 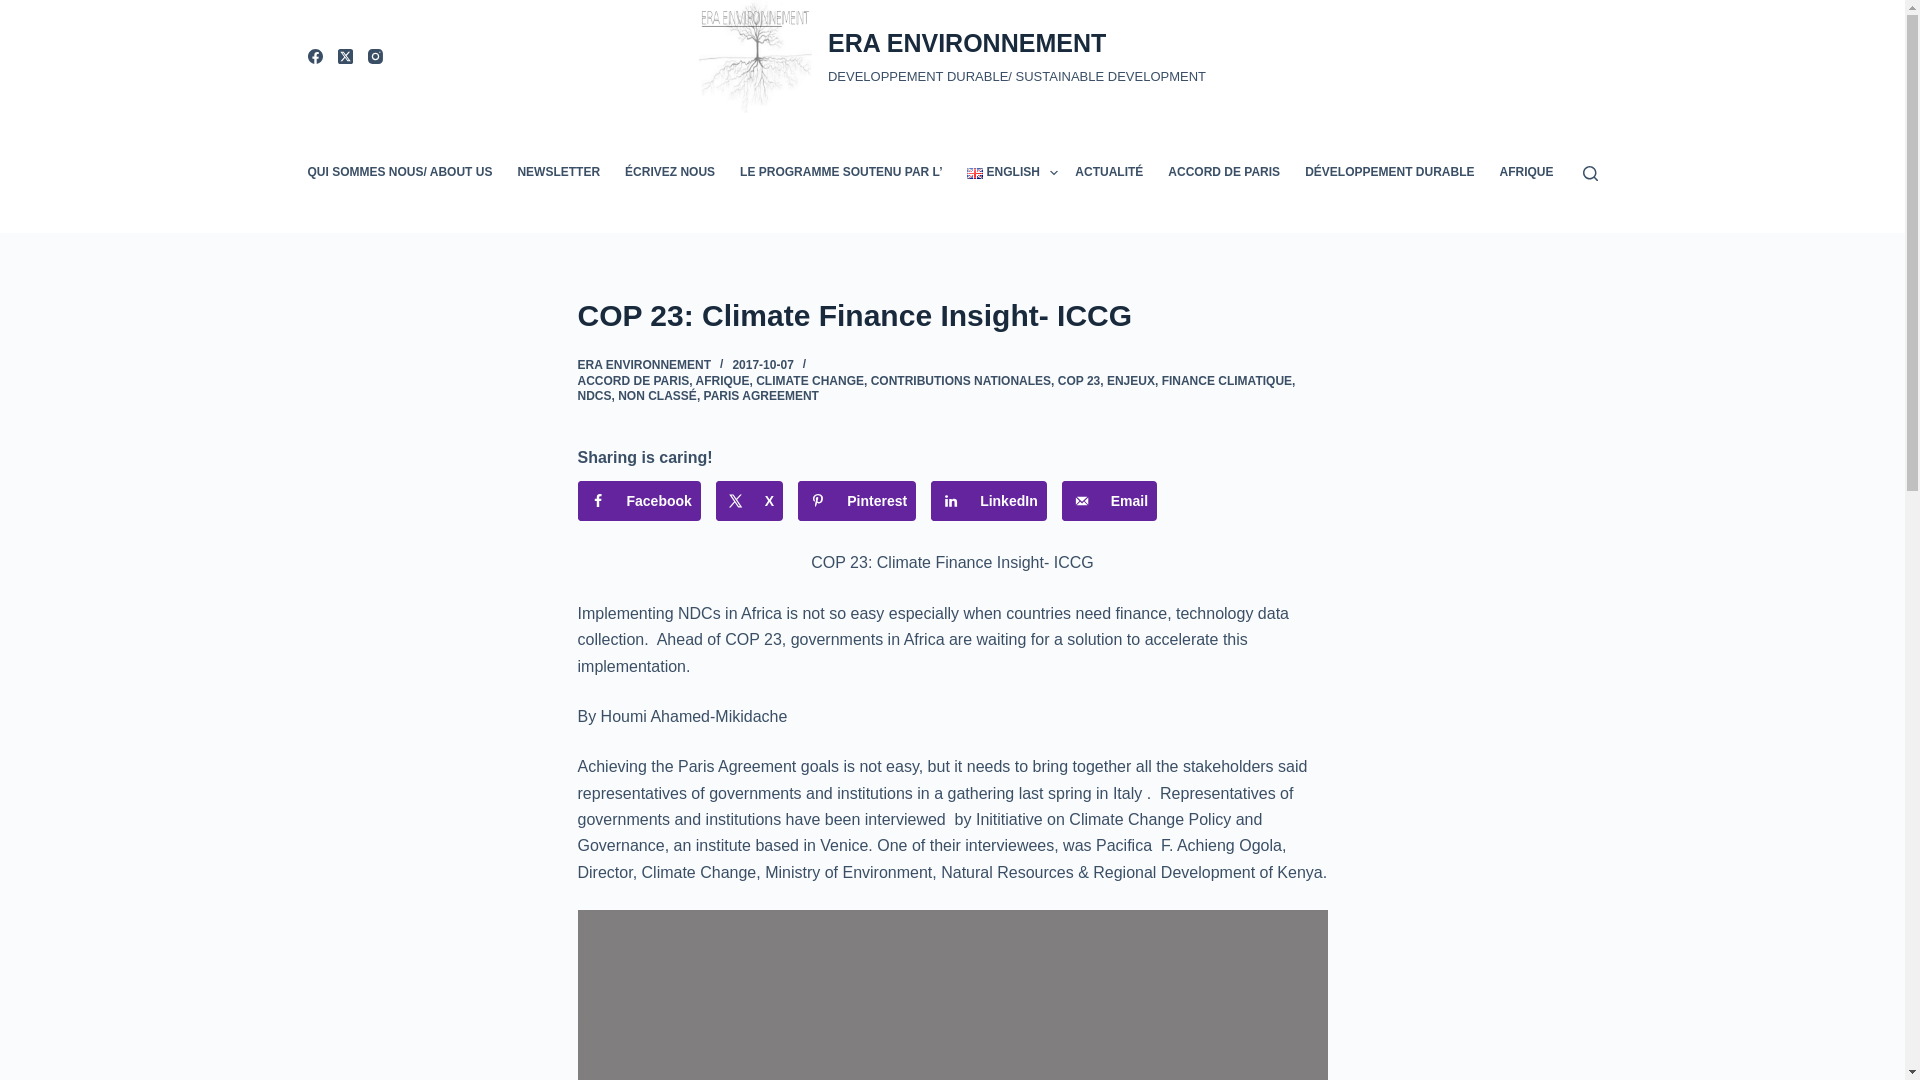 I want to click on ERA ENVIRONNEMENT, so click(x=966, y=43).